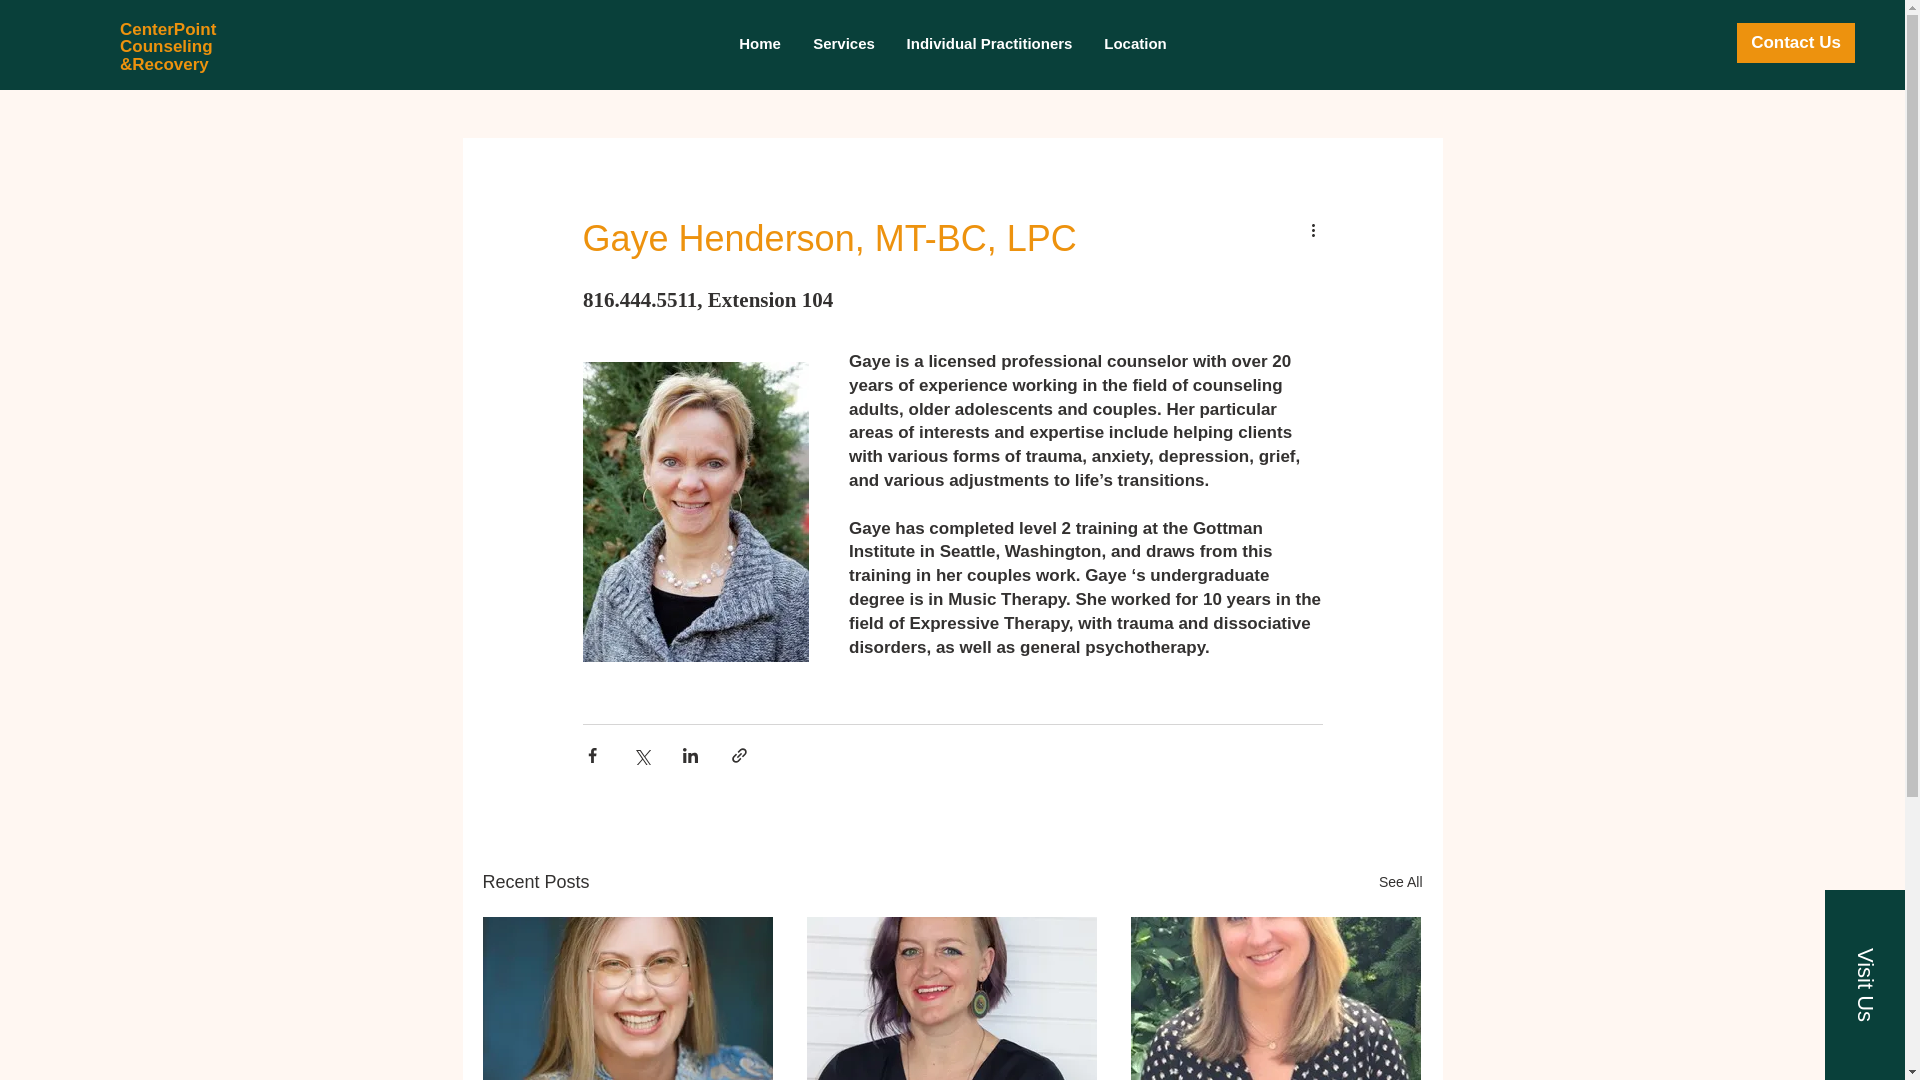  What do you see at coordinates (844, 44) in the screenshot?
I see `Services` at bounding box center [844, 44].